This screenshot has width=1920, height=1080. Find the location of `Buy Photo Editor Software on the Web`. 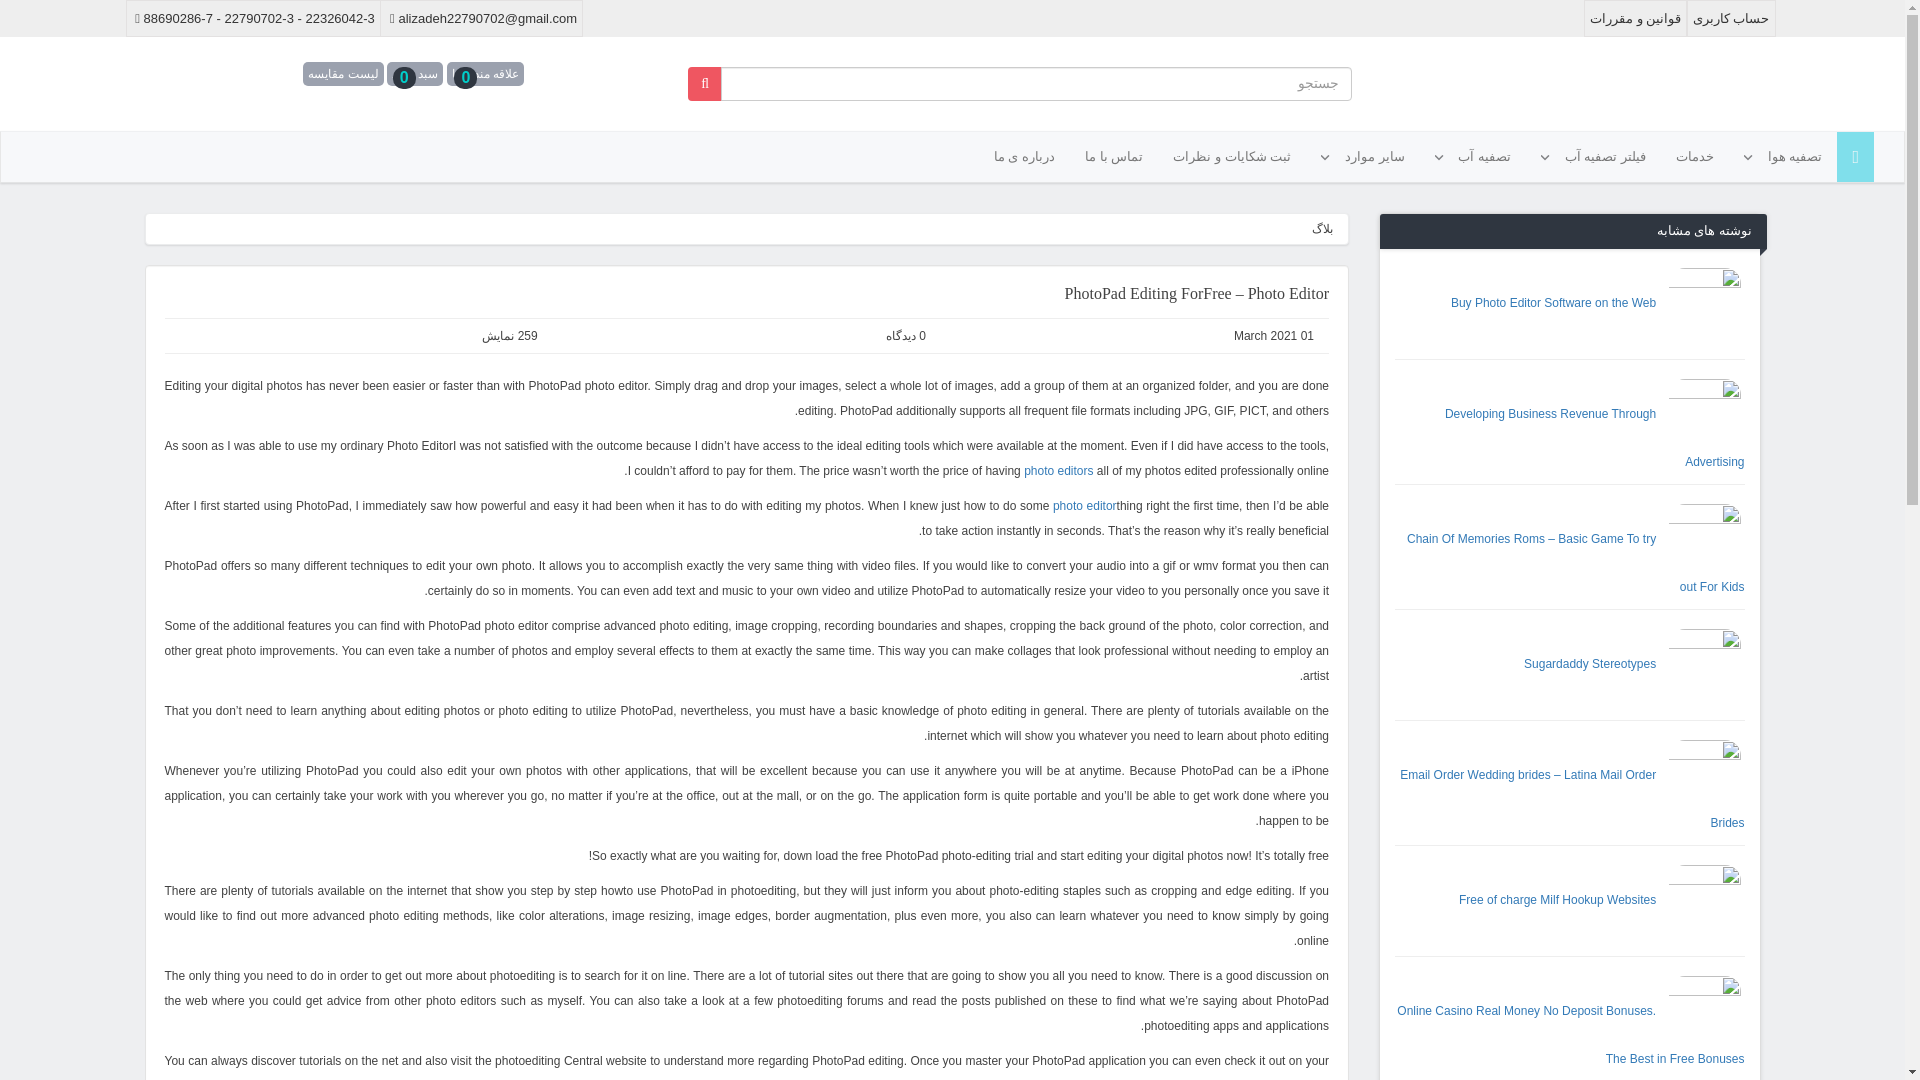

Buy Photo Editor Software on the Web is located at coordinates (1598, 302).